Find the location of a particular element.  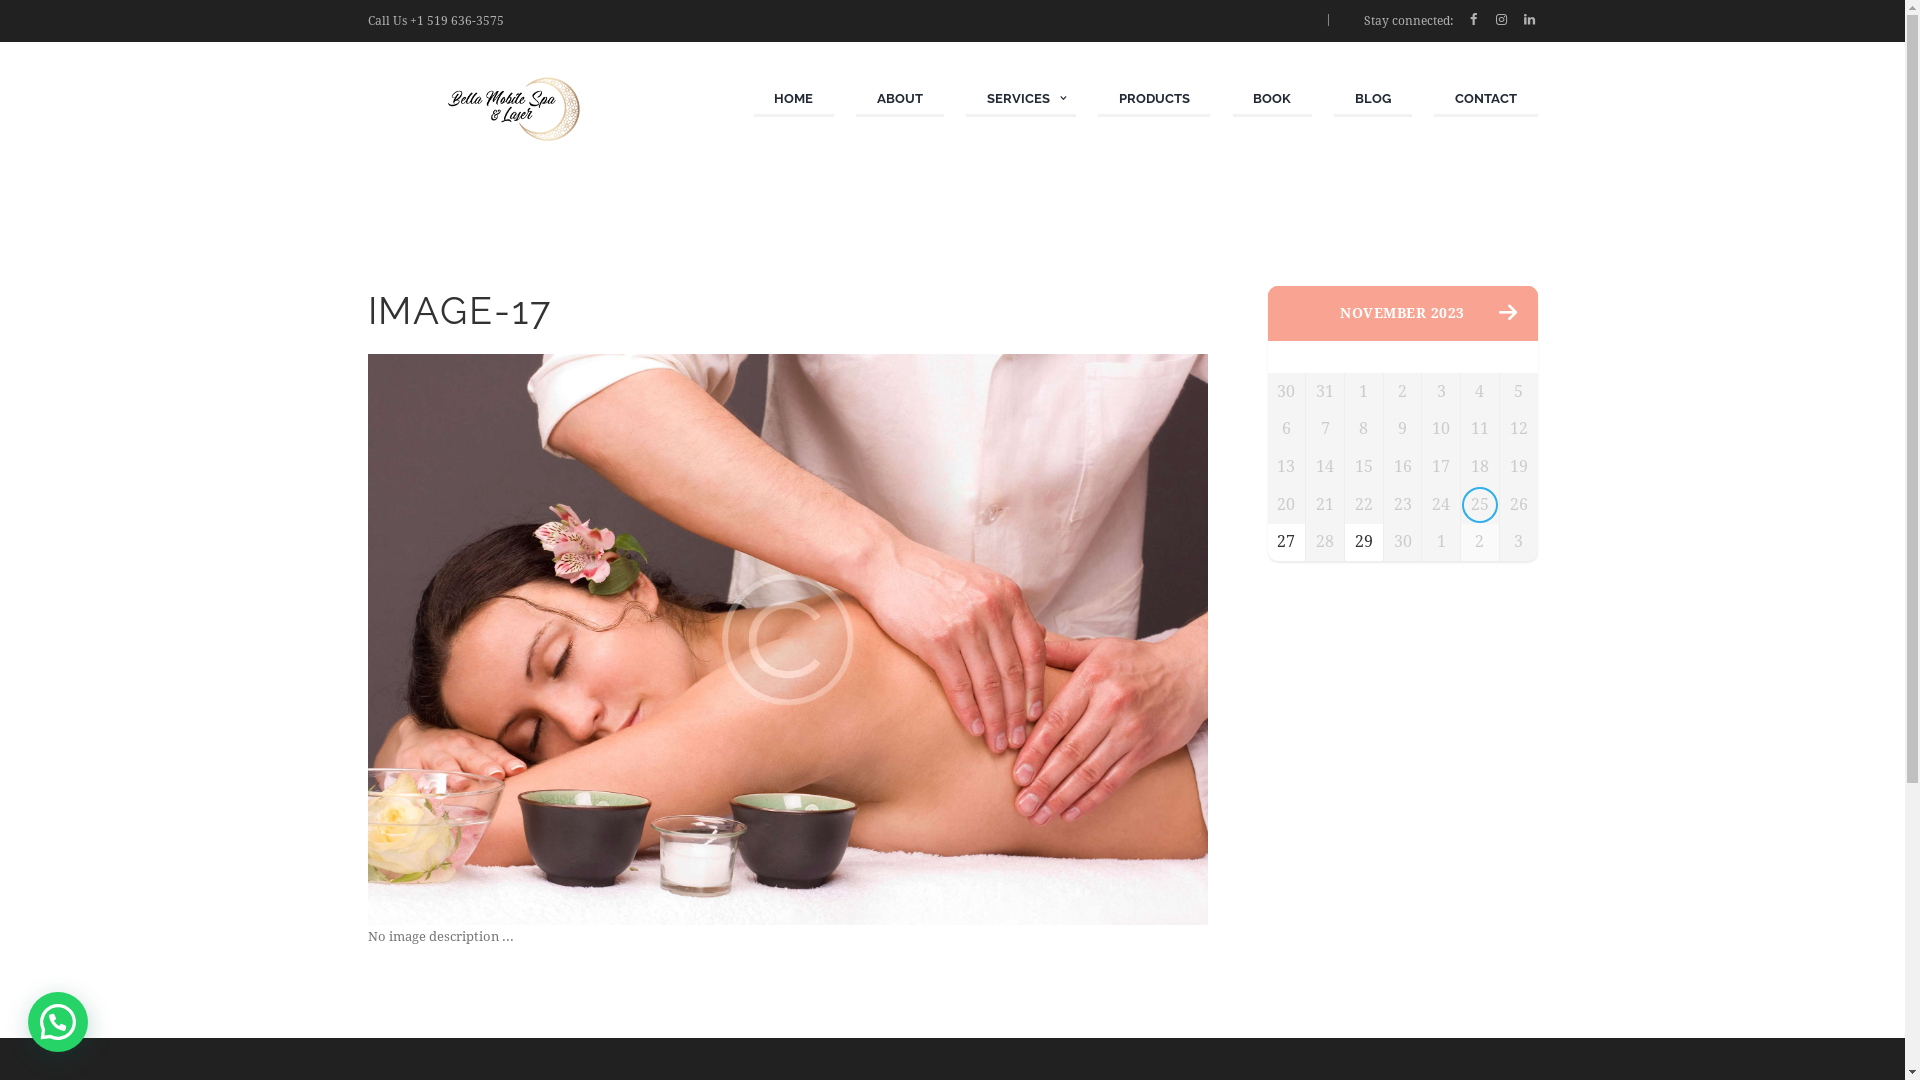

+1 519 636-3575 is located at coordinates (457, 21).